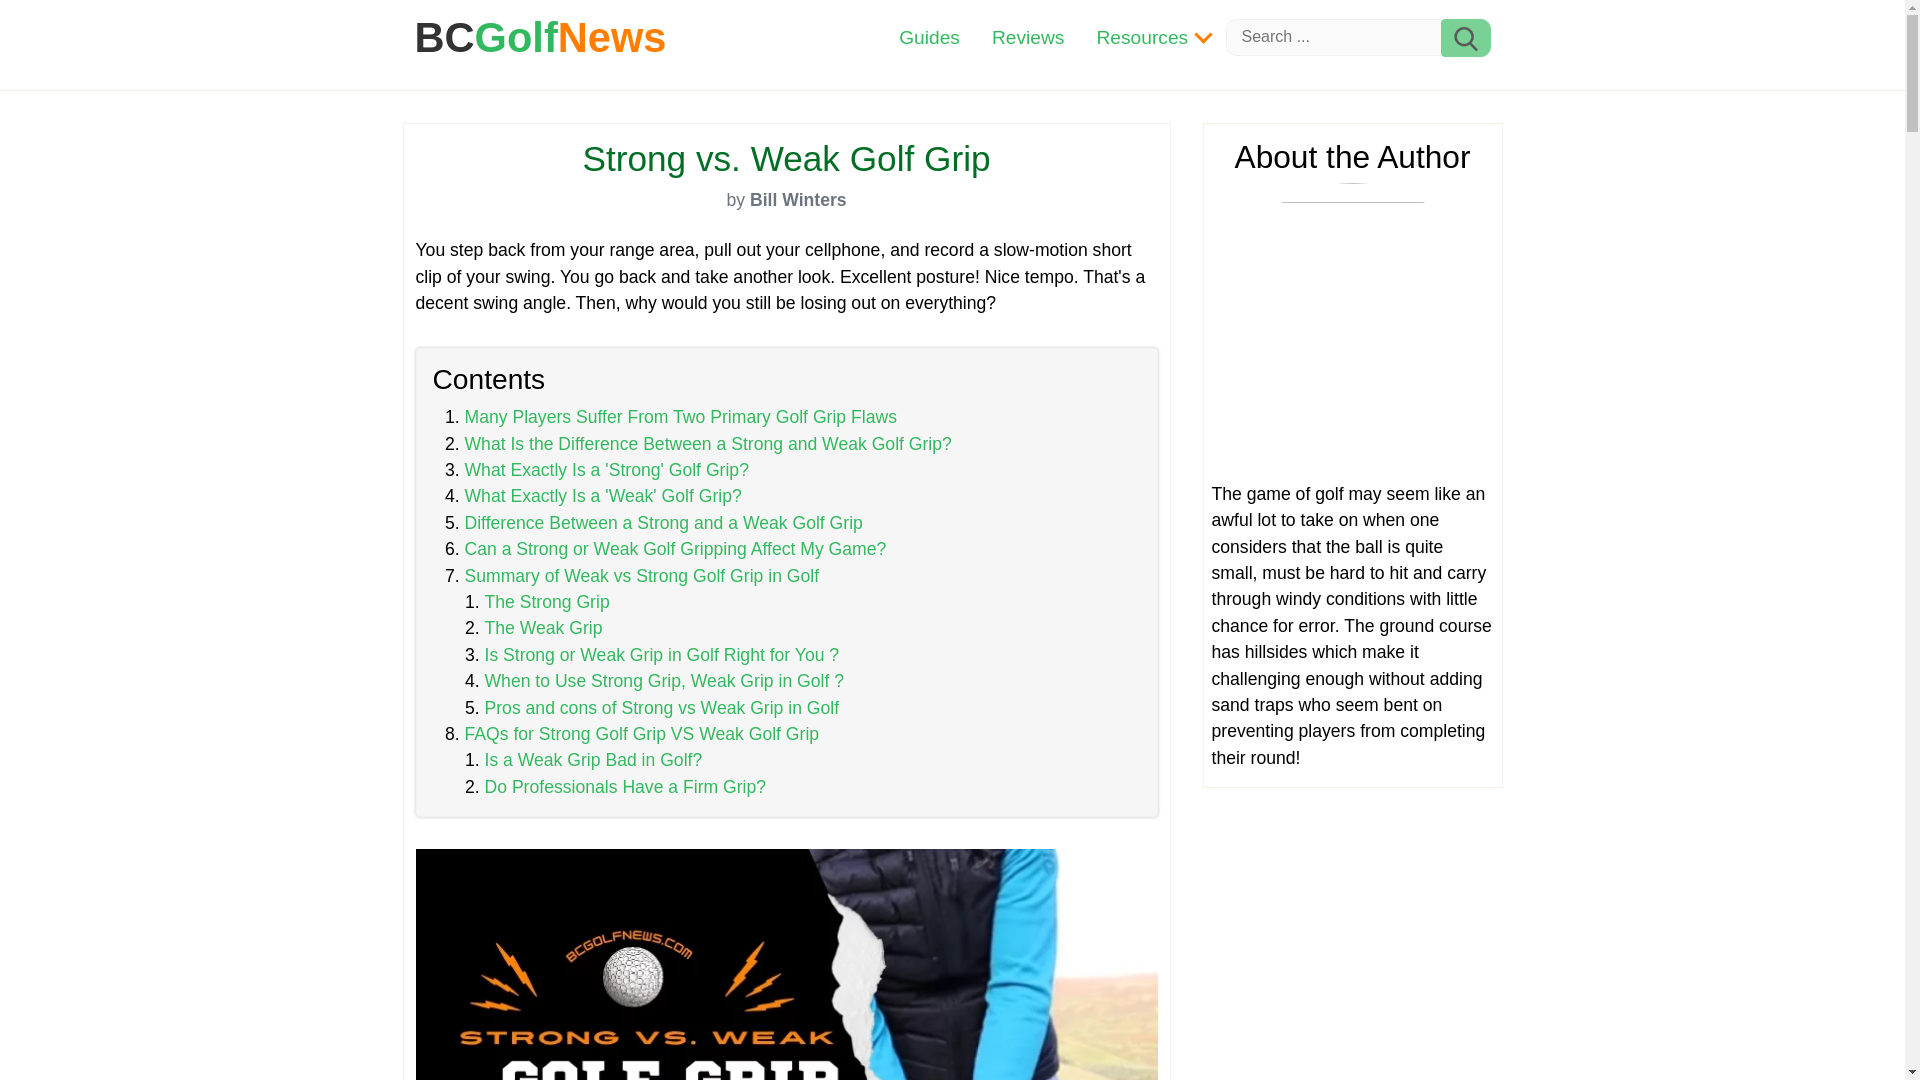  What do you see at coordinates (929, 38) in the screenshot?
I see `Guides` at bounding box center [929, 38].